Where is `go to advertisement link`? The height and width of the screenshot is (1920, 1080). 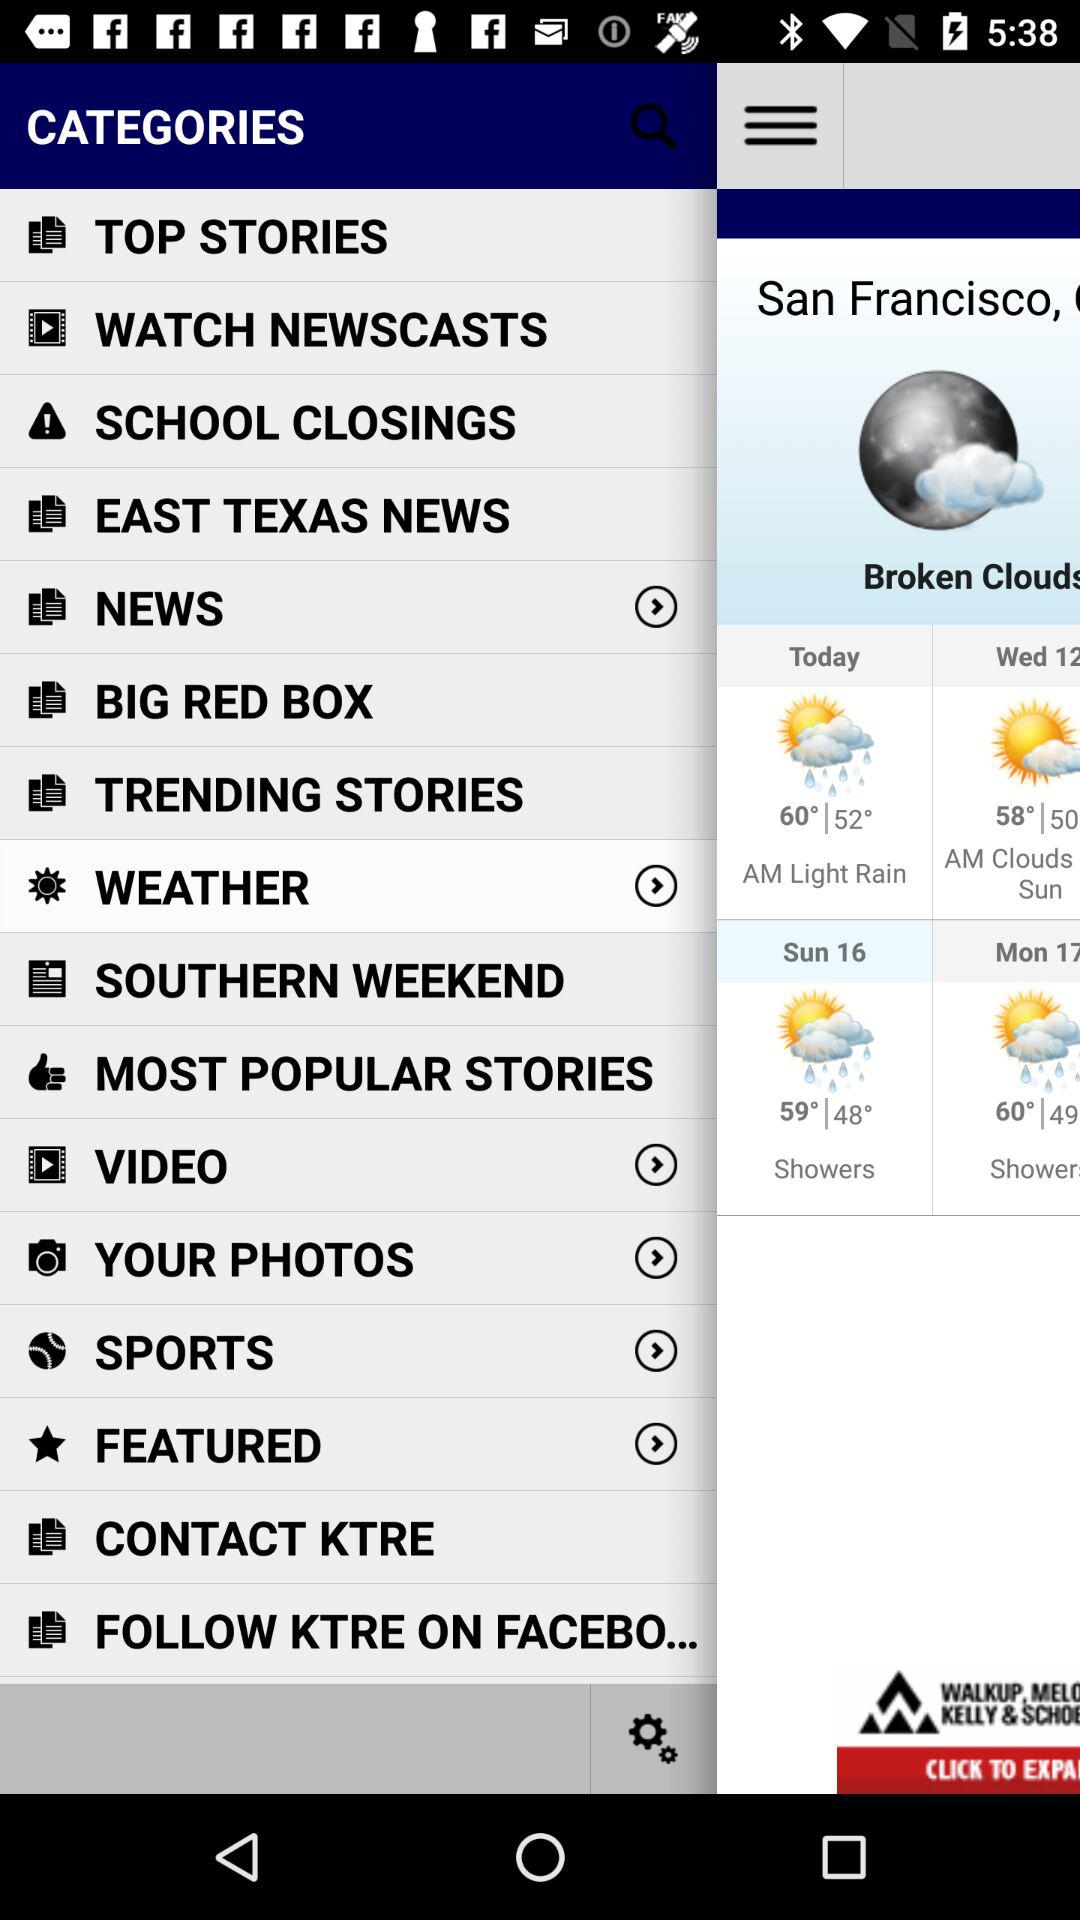 go to advertisement link is located at coordinates (958, 1728).